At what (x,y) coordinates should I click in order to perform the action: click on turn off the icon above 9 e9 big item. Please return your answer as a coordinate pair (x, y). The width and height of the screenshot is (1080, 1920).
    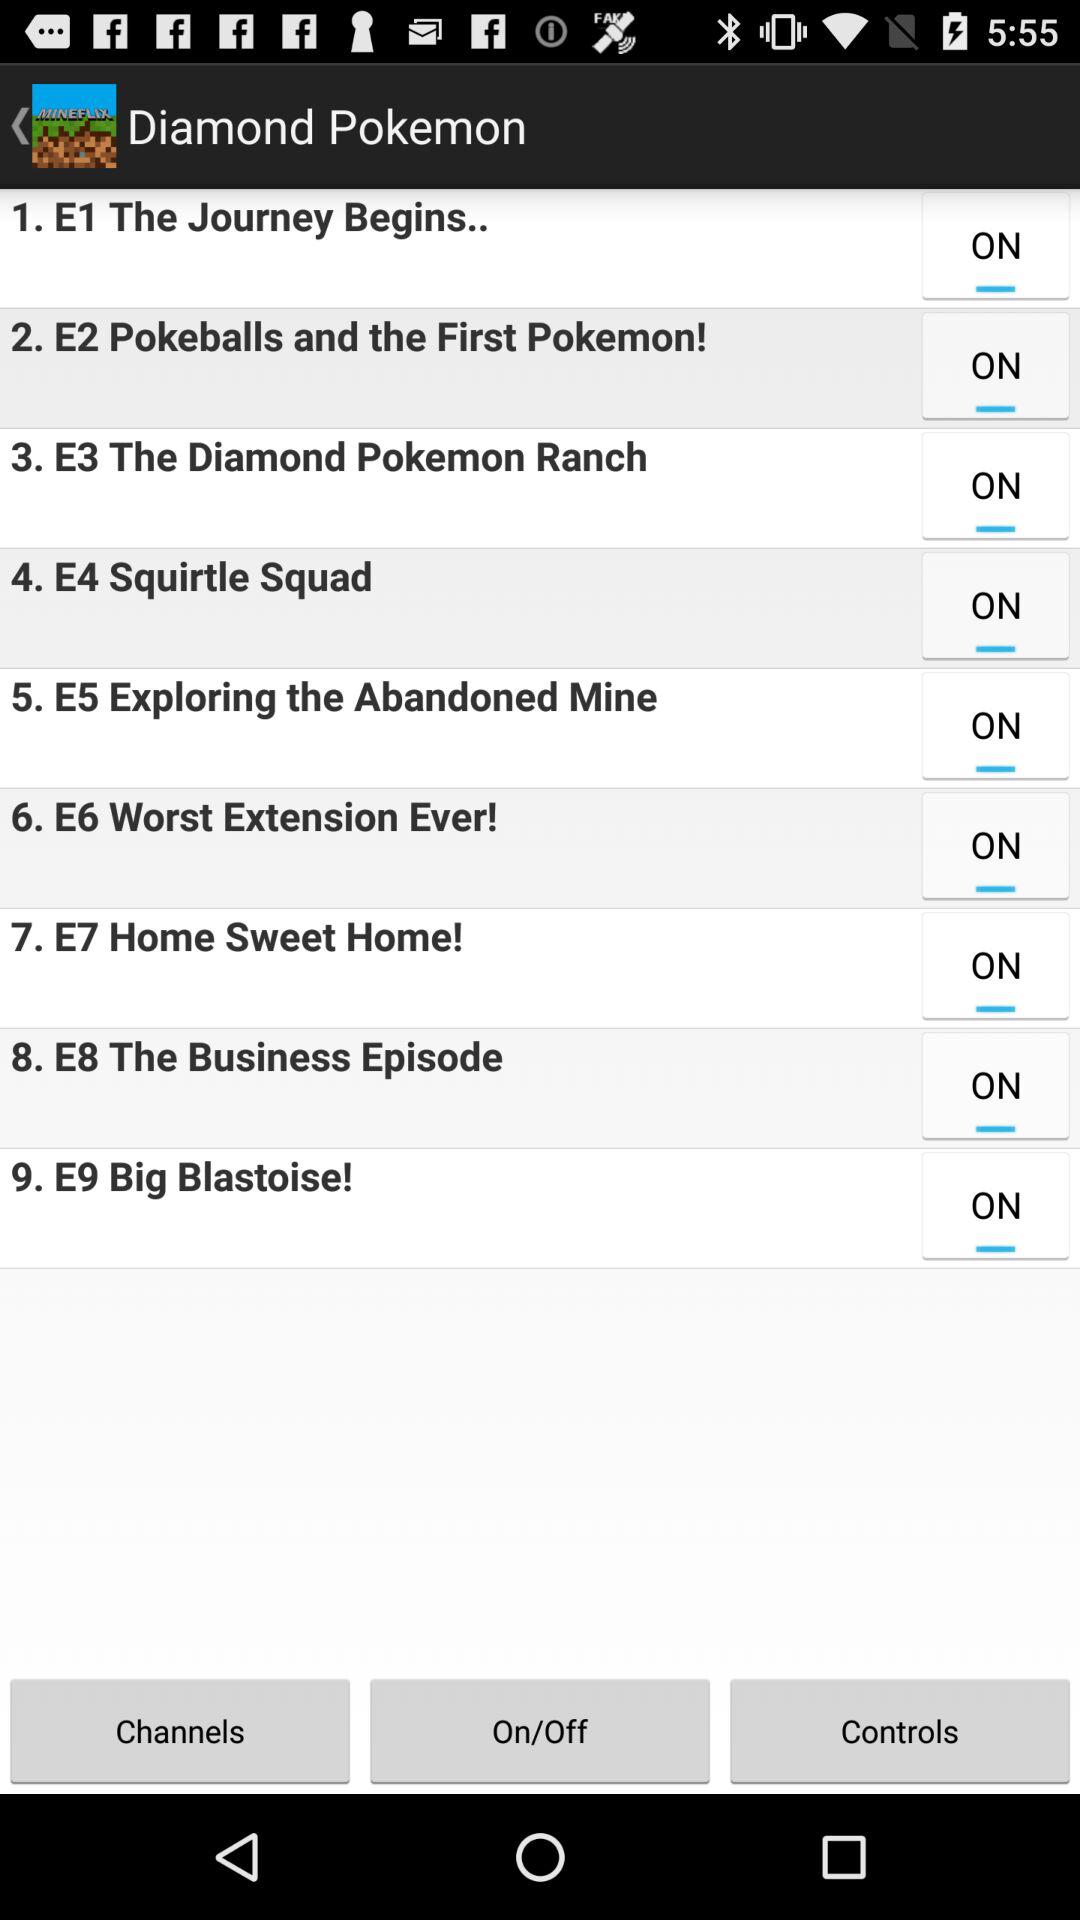
    Looking at the image, I should click on (252, 1088).